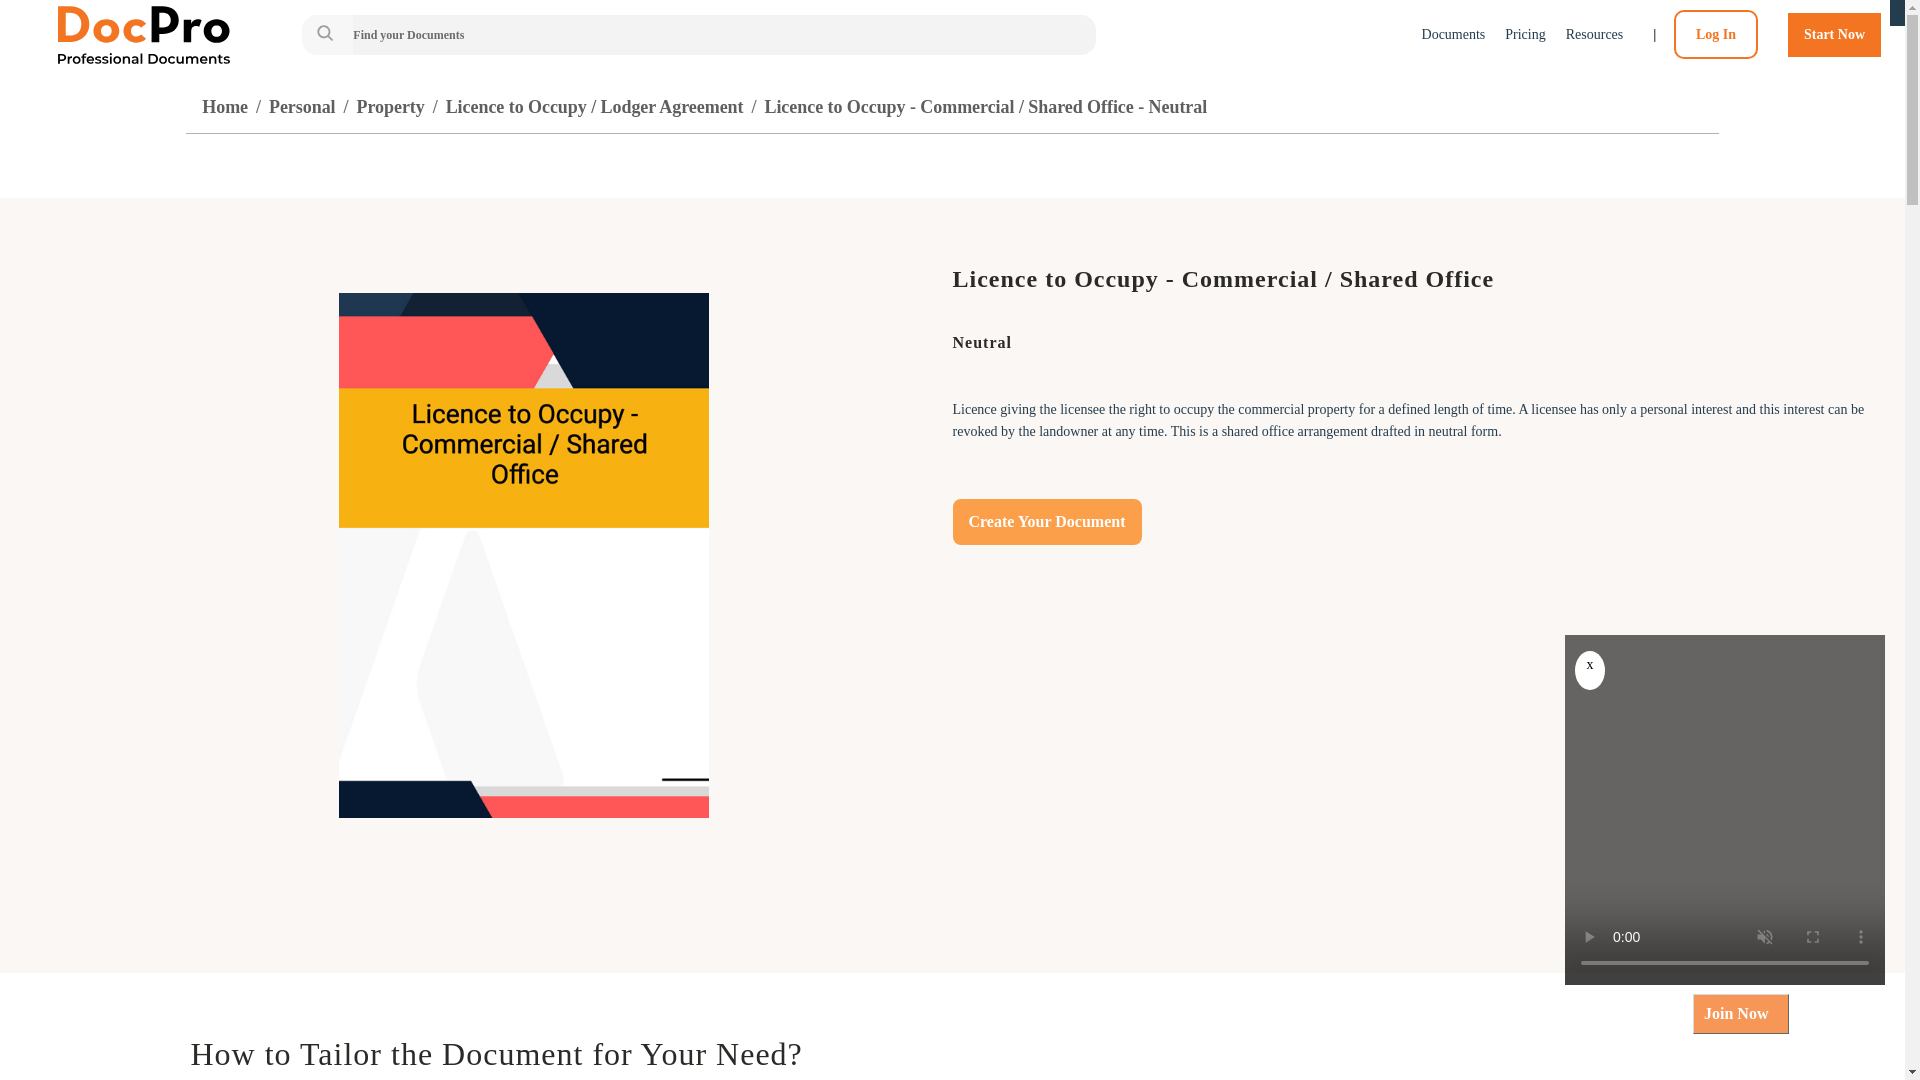 The height and width of the screenshot is (1080, 1920). What do you see at coordinates (1046, 522) in the screenshot?
I see `Create Your Document` at bounding box center [1046, 522].